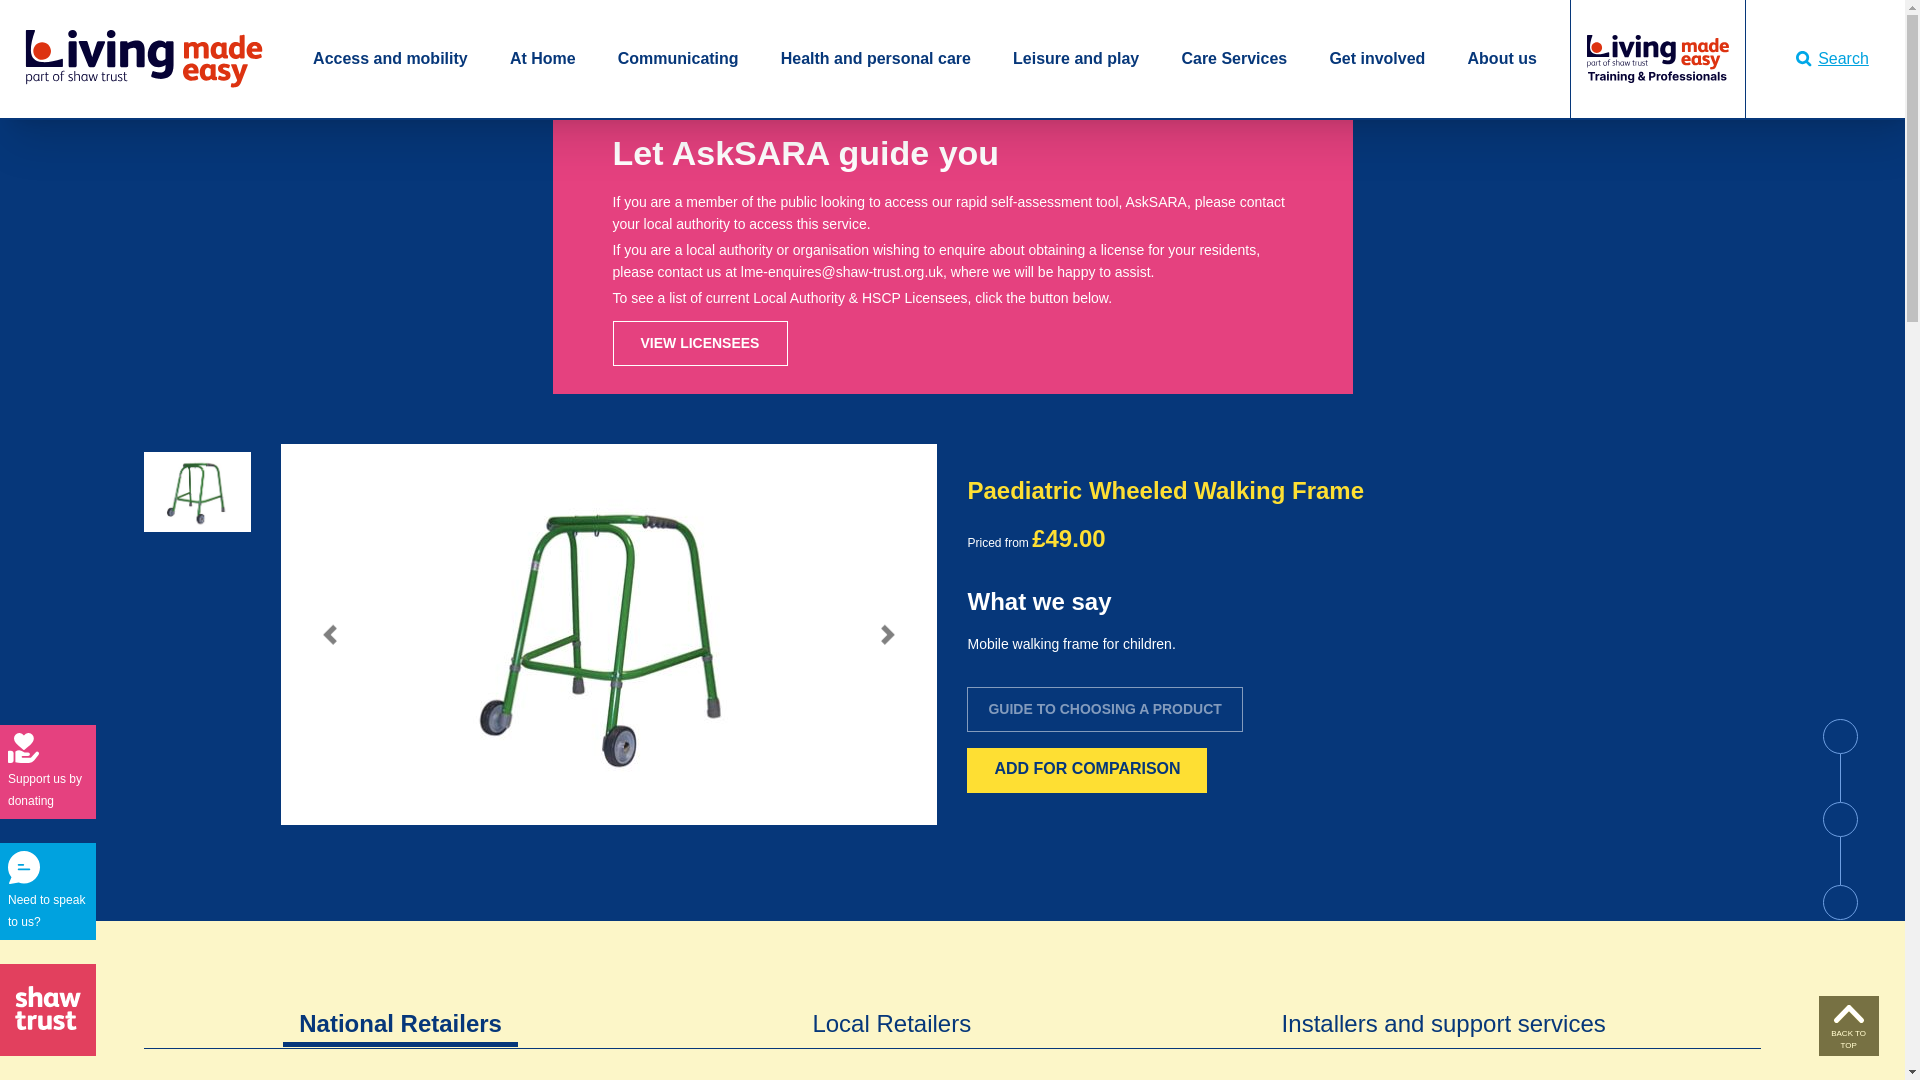  Describe the element at coordinates (678, 58) in the screenshot. I see `Communicating` at that location.